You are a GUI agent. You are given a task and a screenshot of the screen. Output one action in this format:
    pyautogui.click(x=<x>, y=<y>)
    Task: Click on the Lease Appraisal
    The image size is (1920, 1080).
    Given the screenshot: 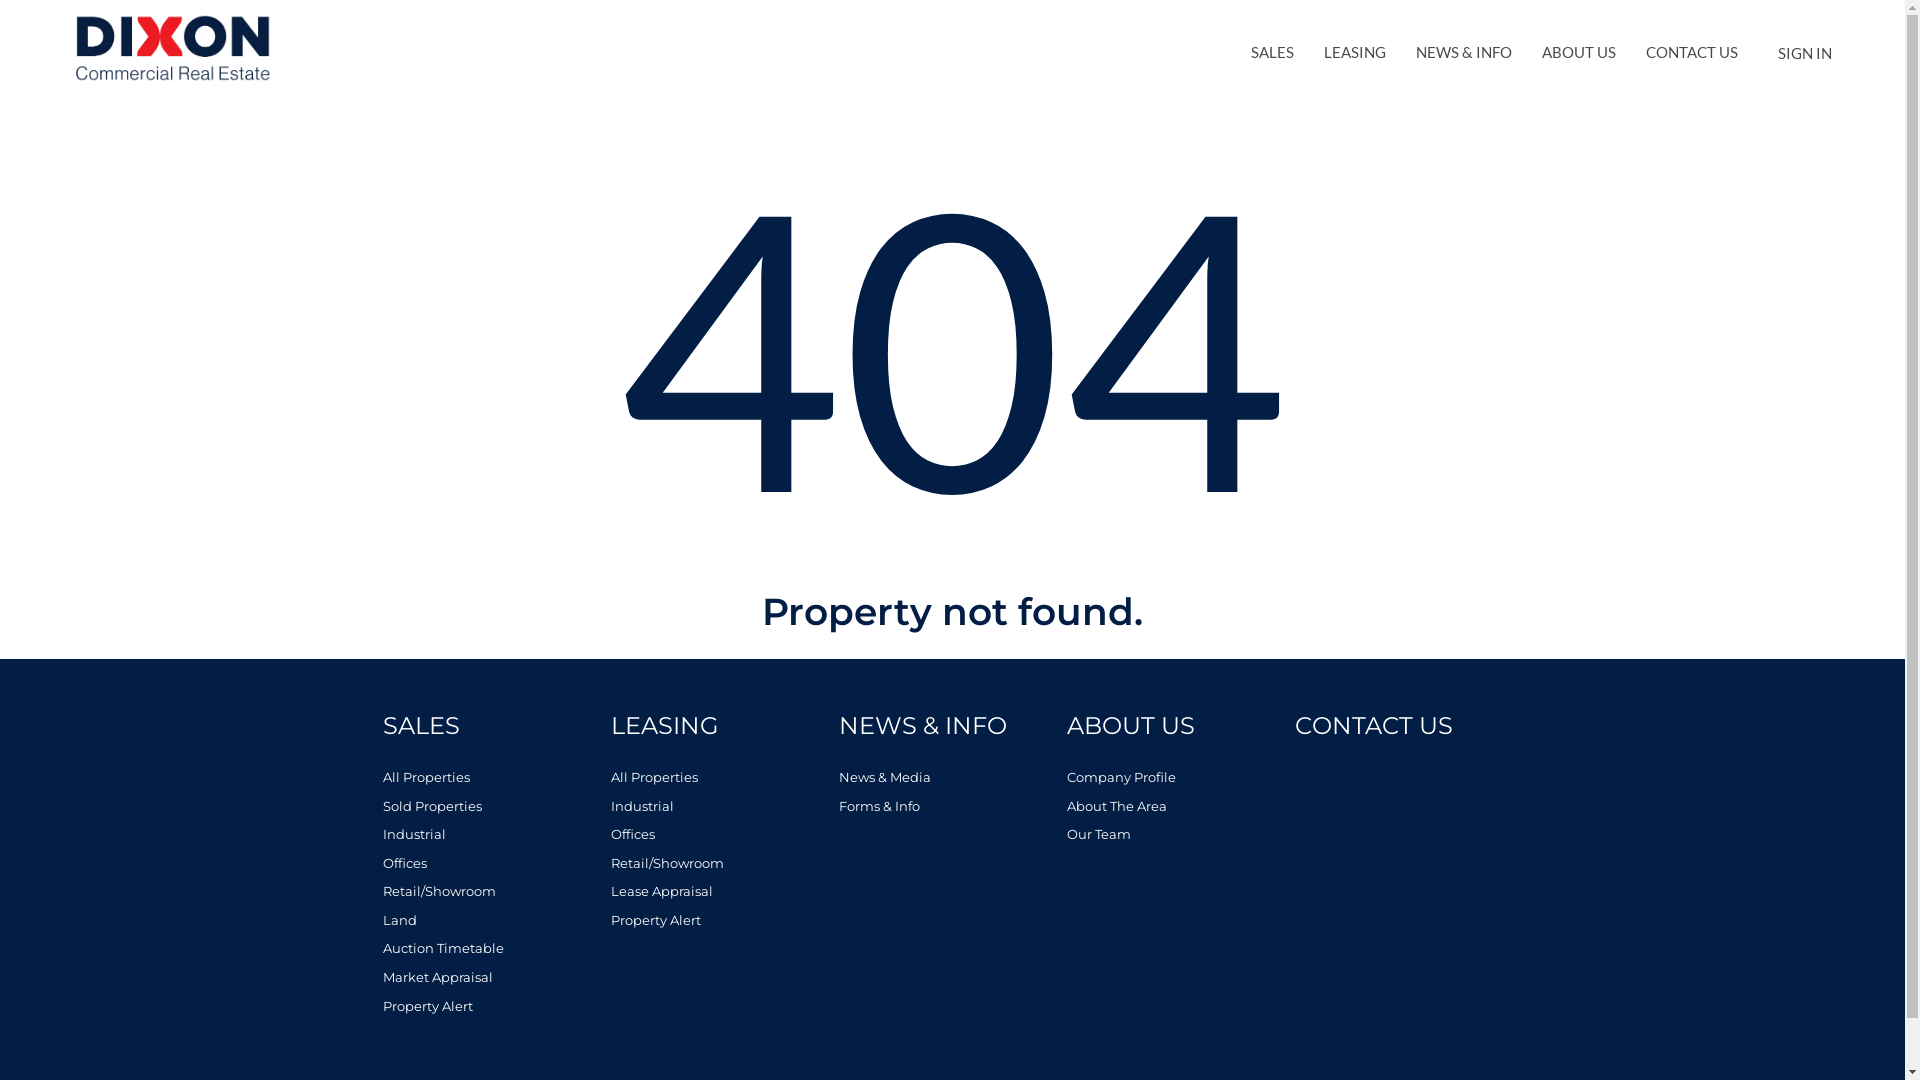 What is the action you would take?
    pyautogui.click(x=724, y=892)
    